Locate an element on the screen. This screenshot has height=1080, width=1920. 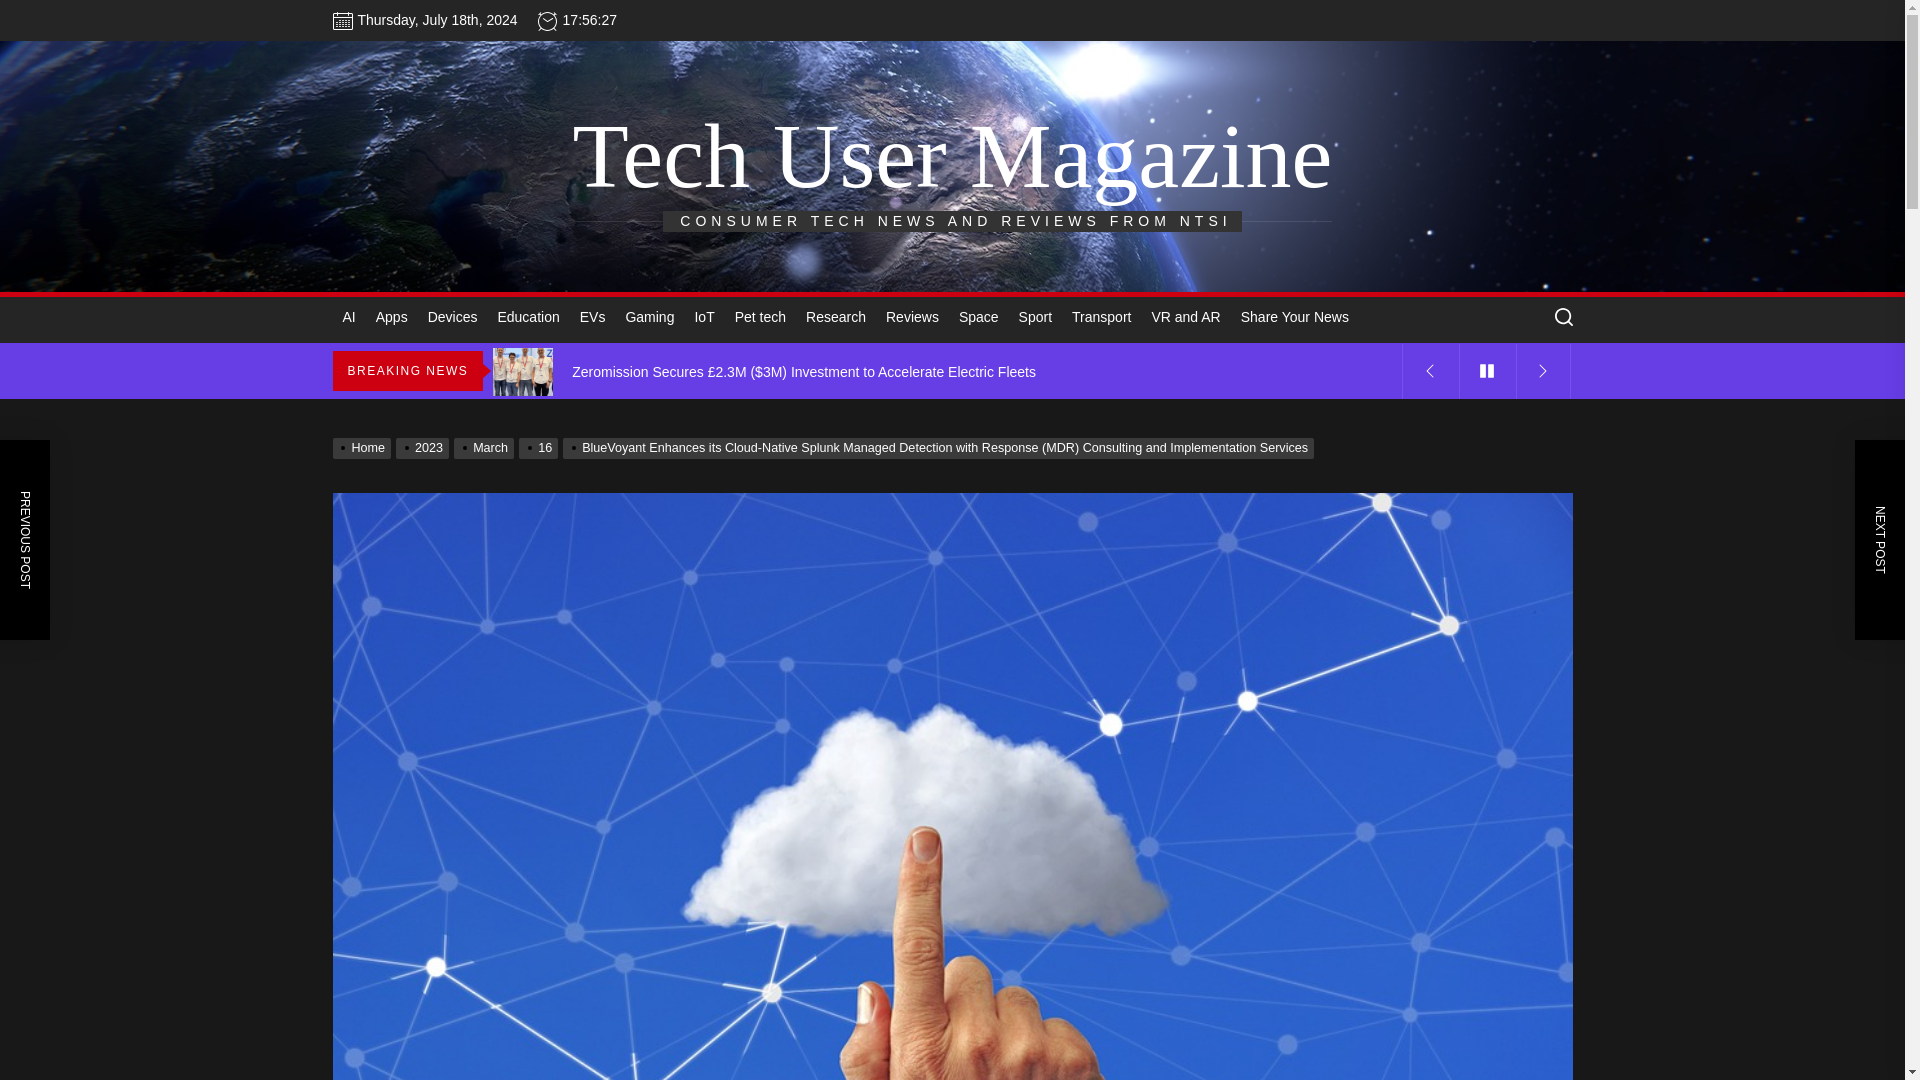
IoT is located at coordinates (703, 317).